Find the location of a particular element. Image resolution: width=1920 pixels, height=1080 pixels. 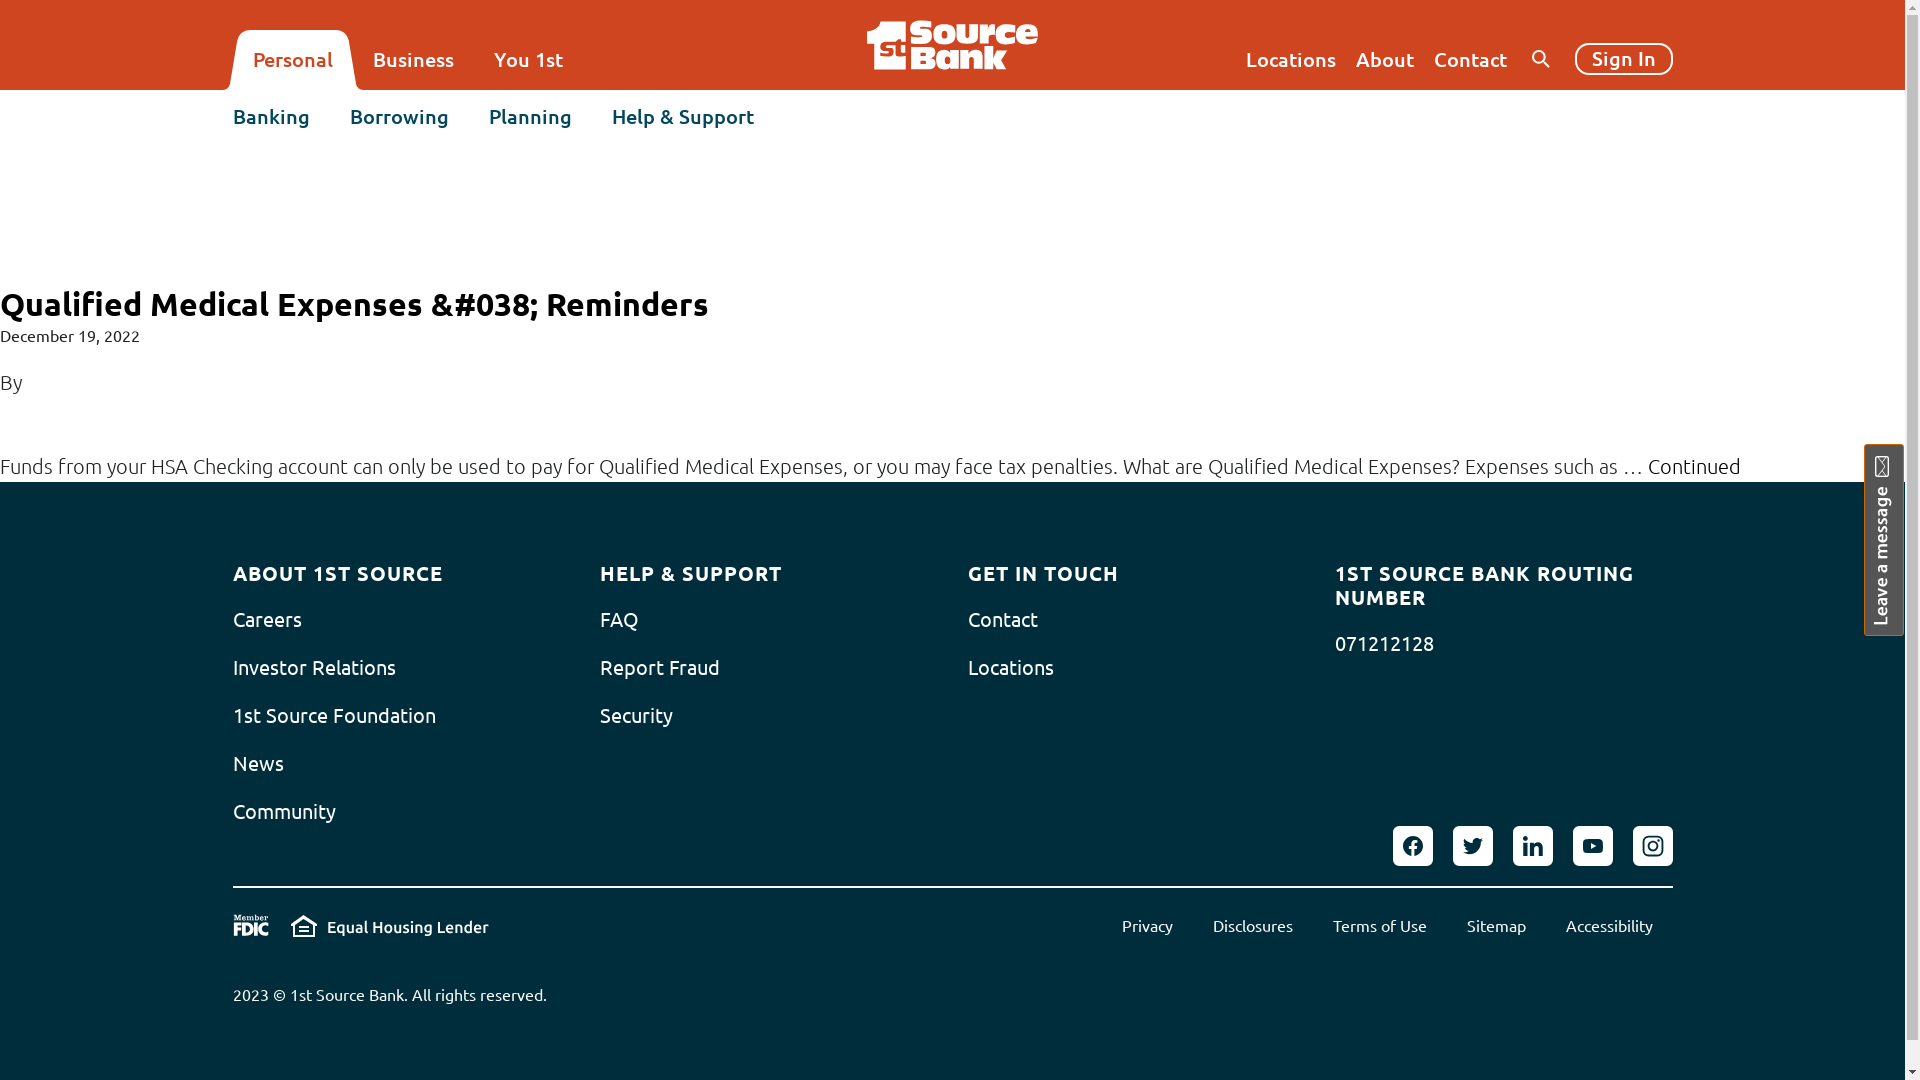

Sitemap is located at coordinates (1496, 926).